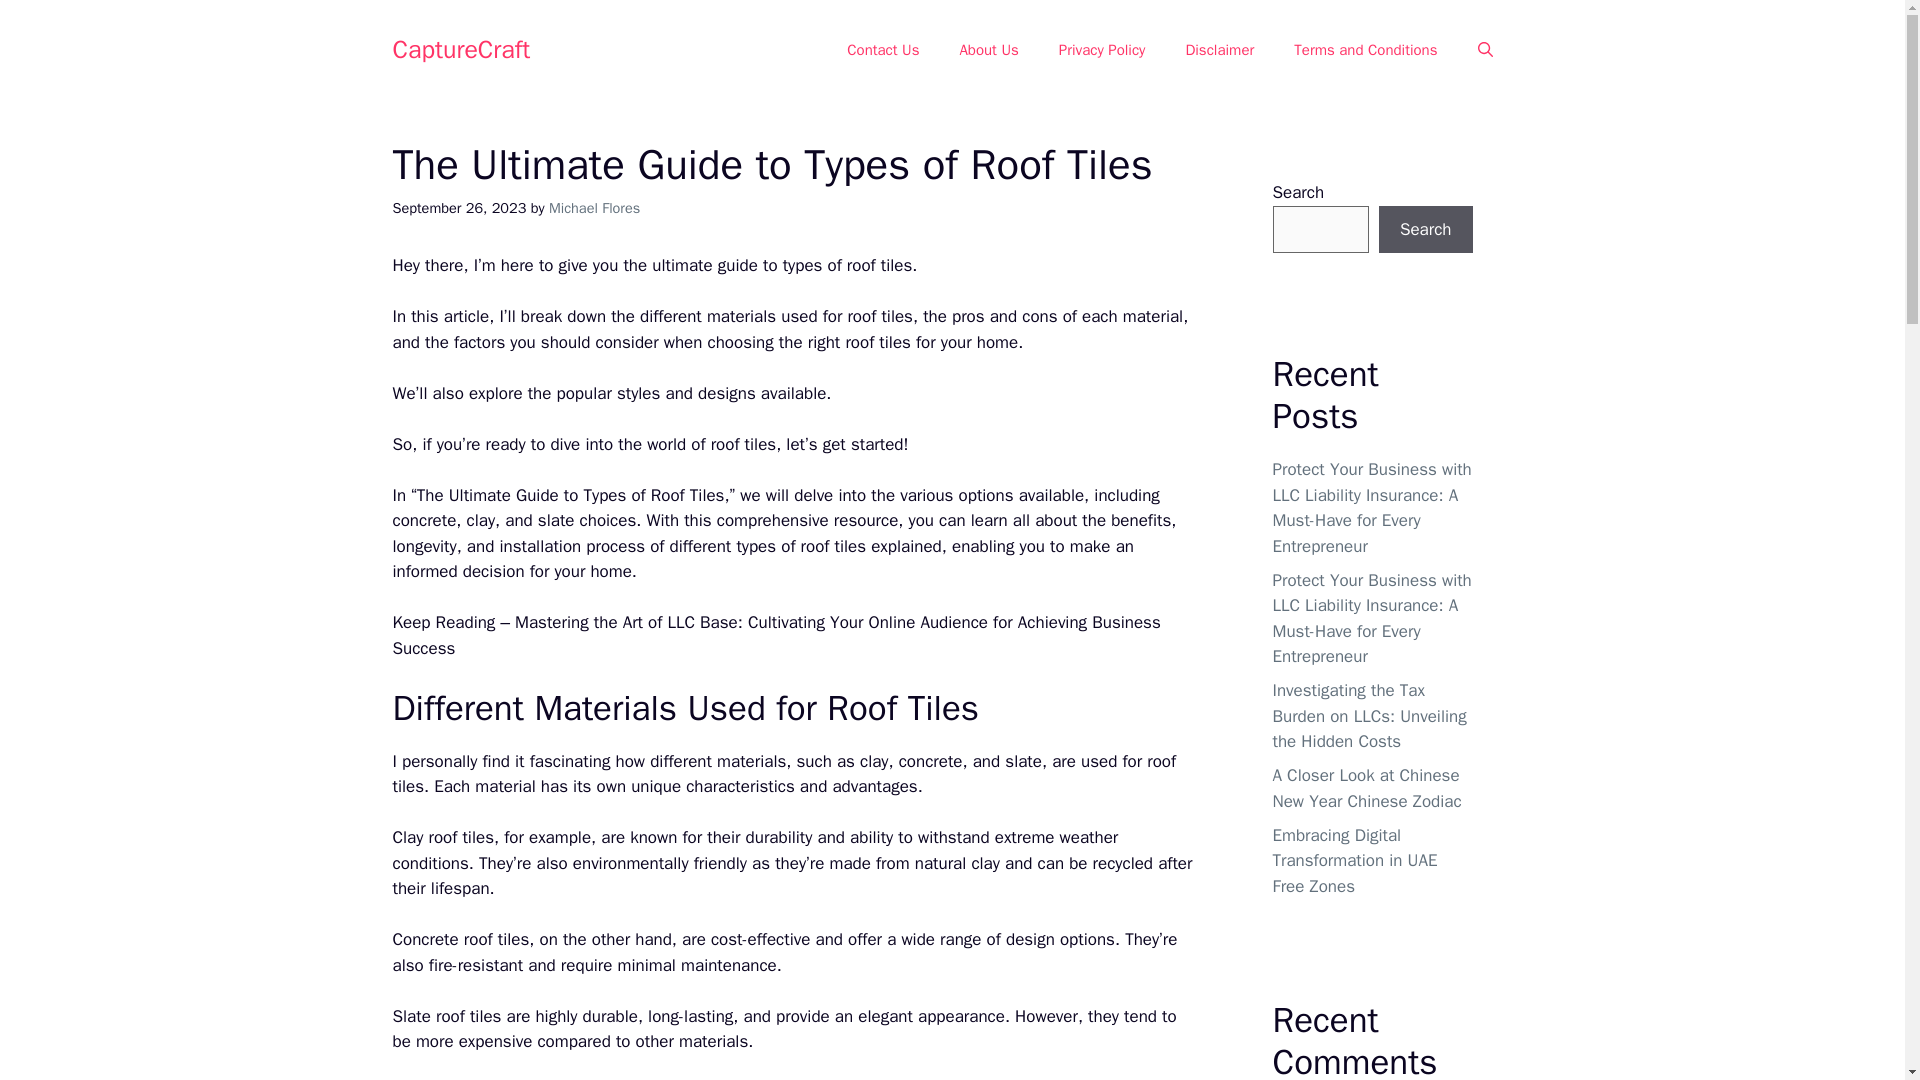 Image resolution: width=1920 pixels, height=1080 pixels. Describe the element at coordinates (988, 50) in the screenshot. I see `About Us` at that location.